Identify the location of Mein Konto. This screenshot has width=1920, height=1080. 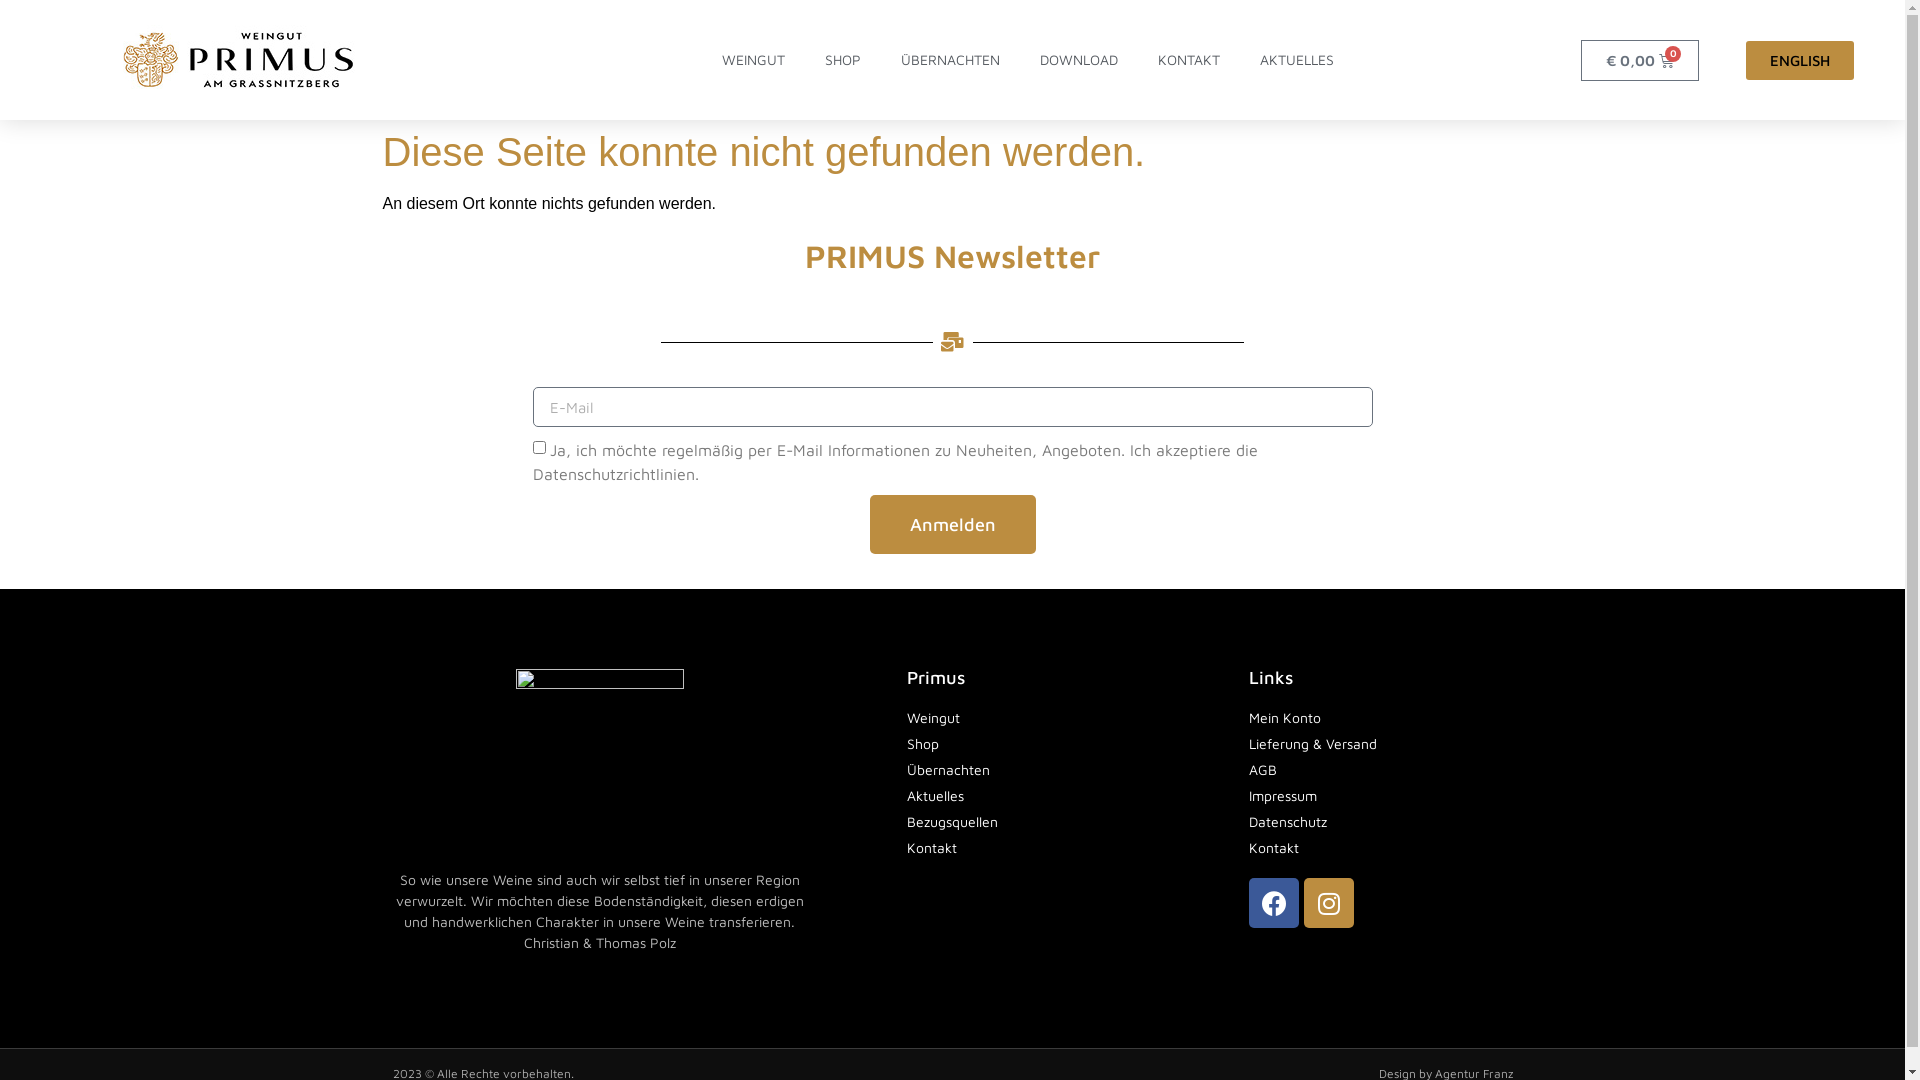
(1378, 718).